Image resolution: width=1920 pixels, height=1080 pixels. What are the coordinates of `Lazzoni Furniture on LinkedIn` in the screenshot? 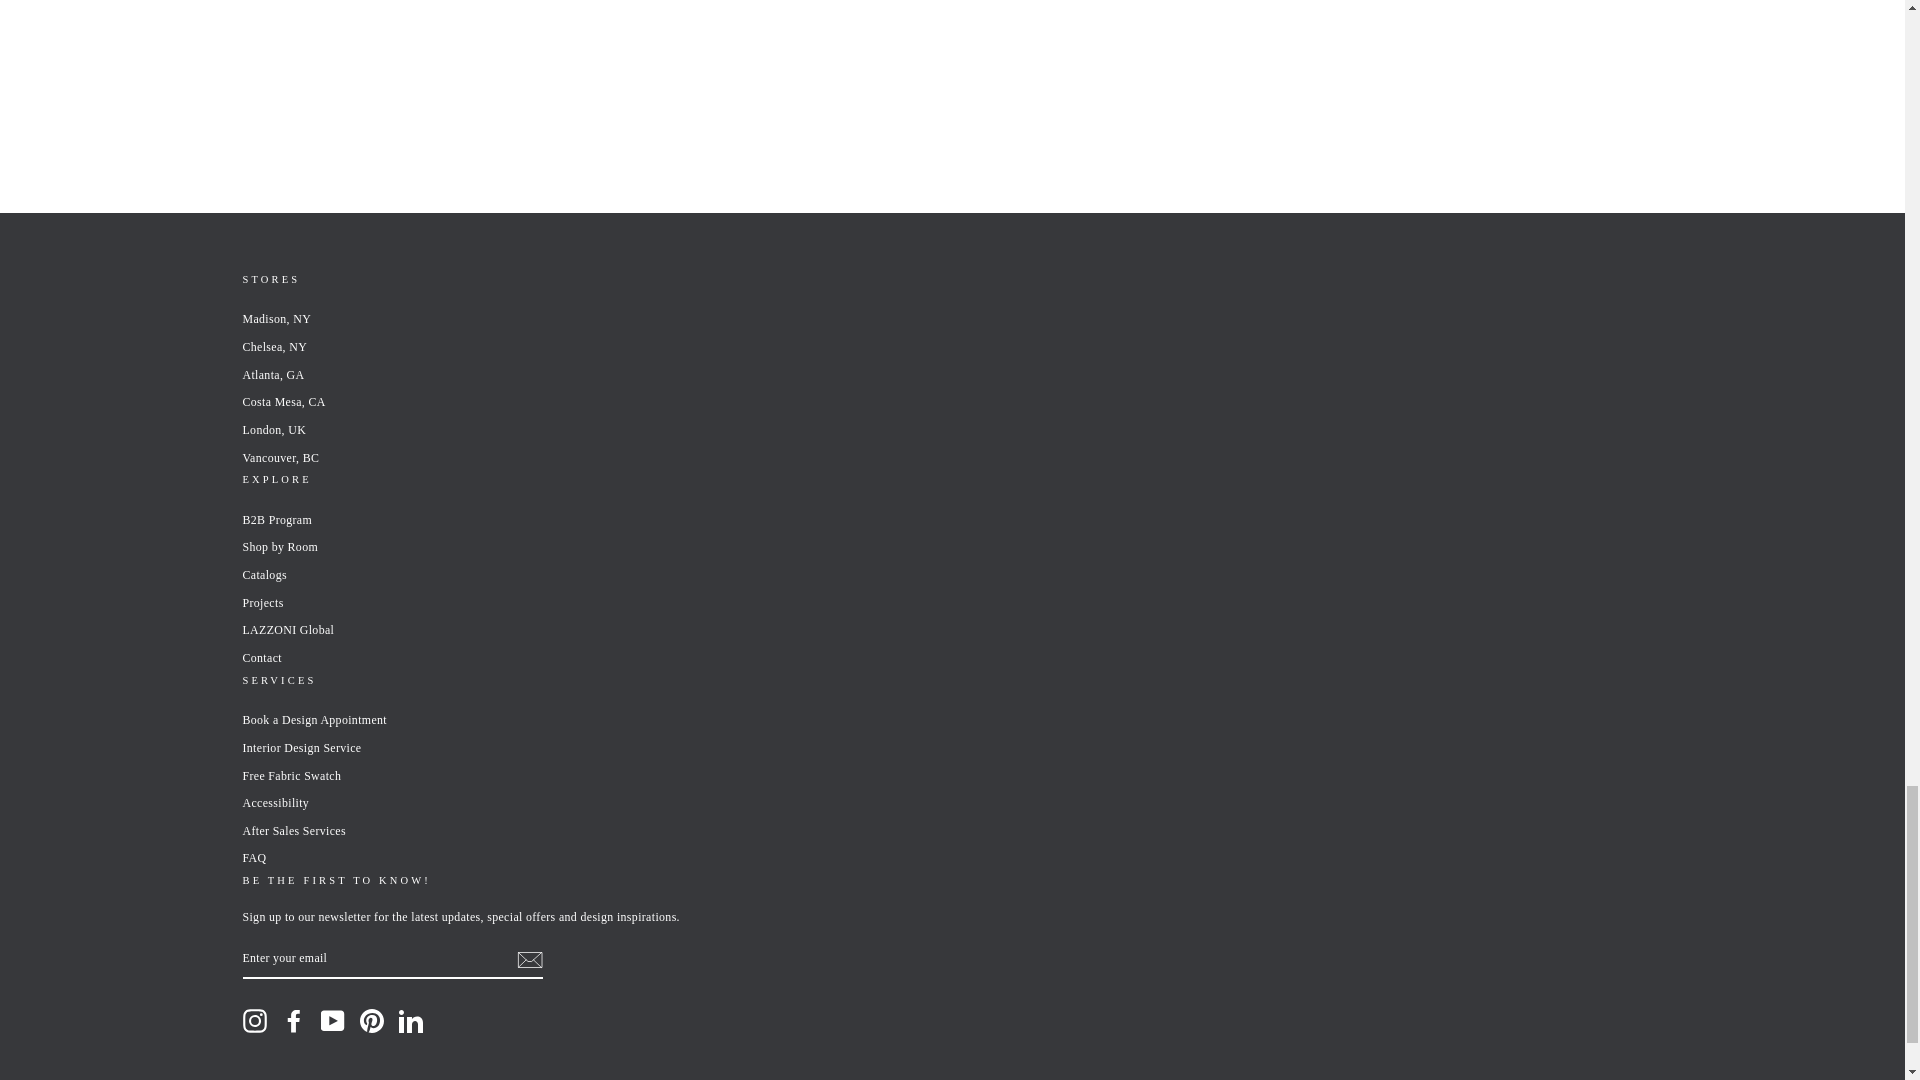 It's located at (410, 1020).